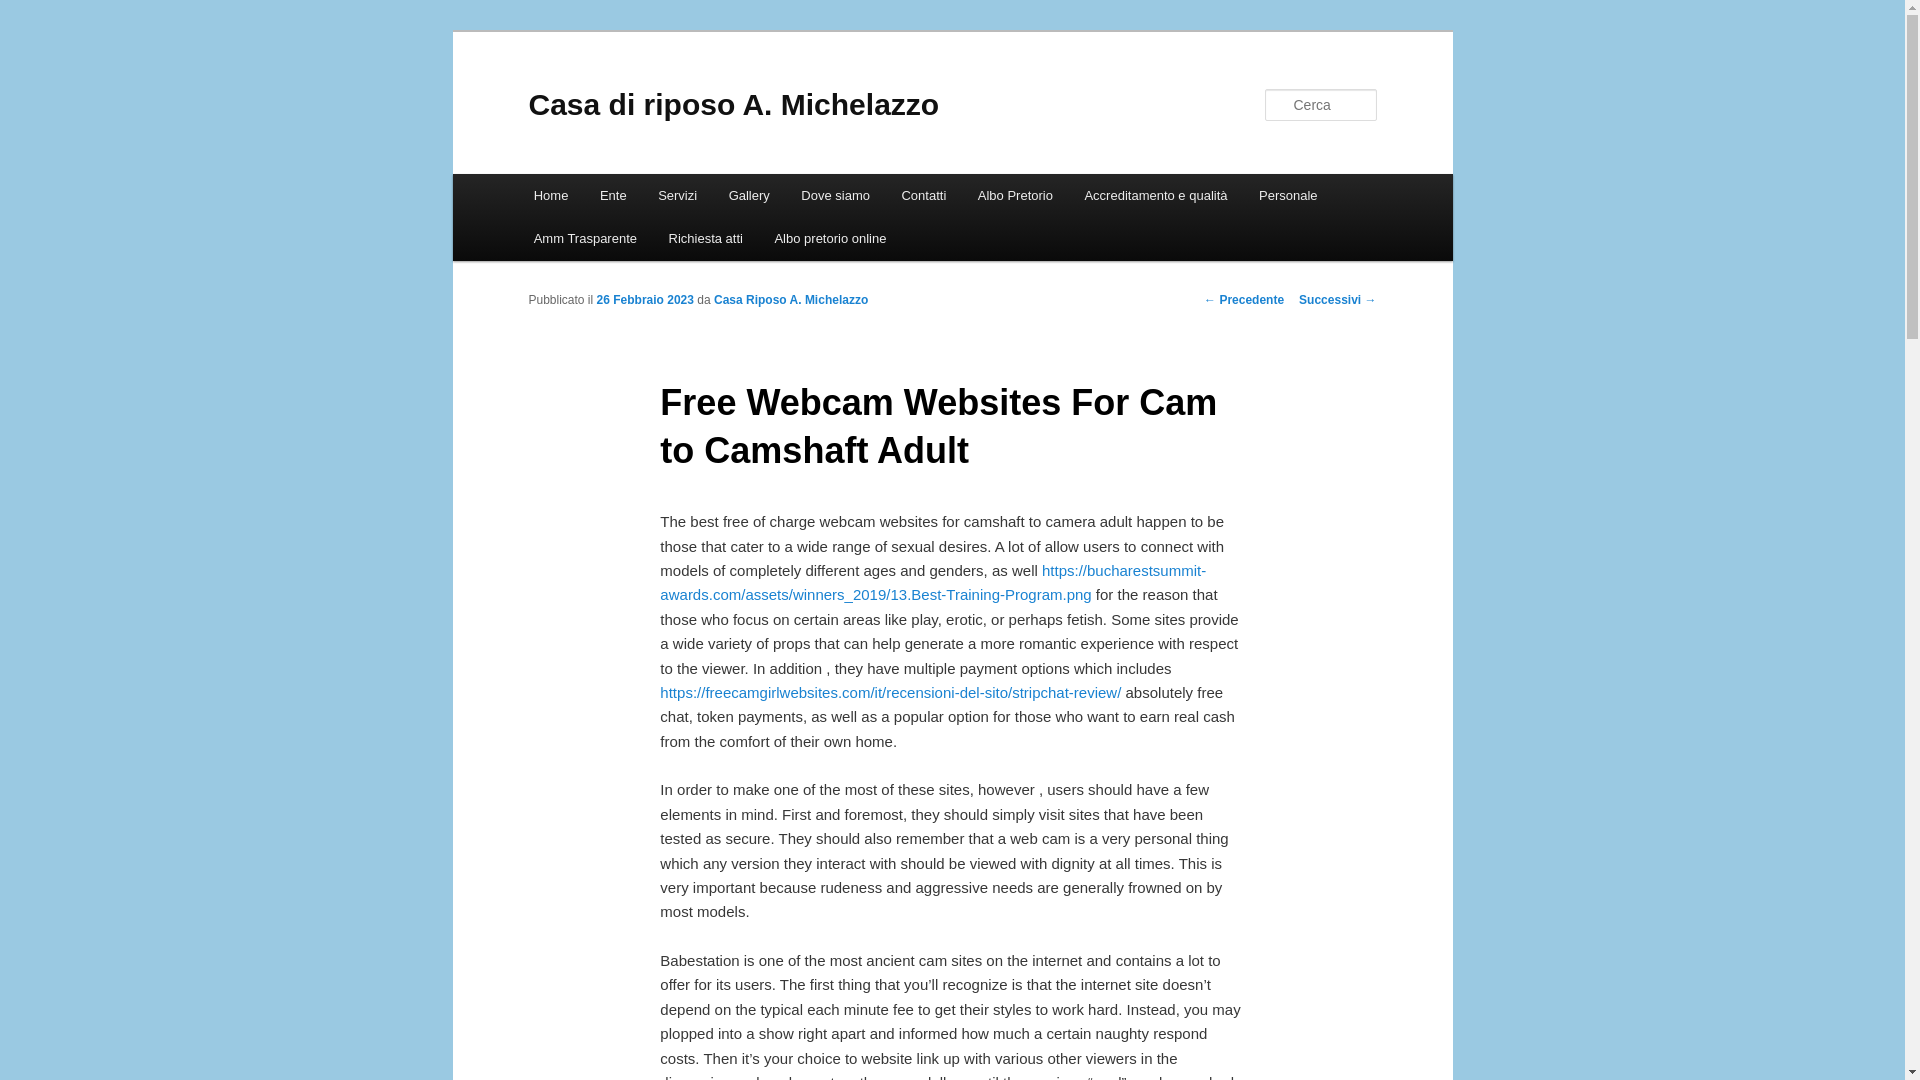 The height and width of the screenshot is (1080, 1920). I want to click on Gallery, so click(748, 195).